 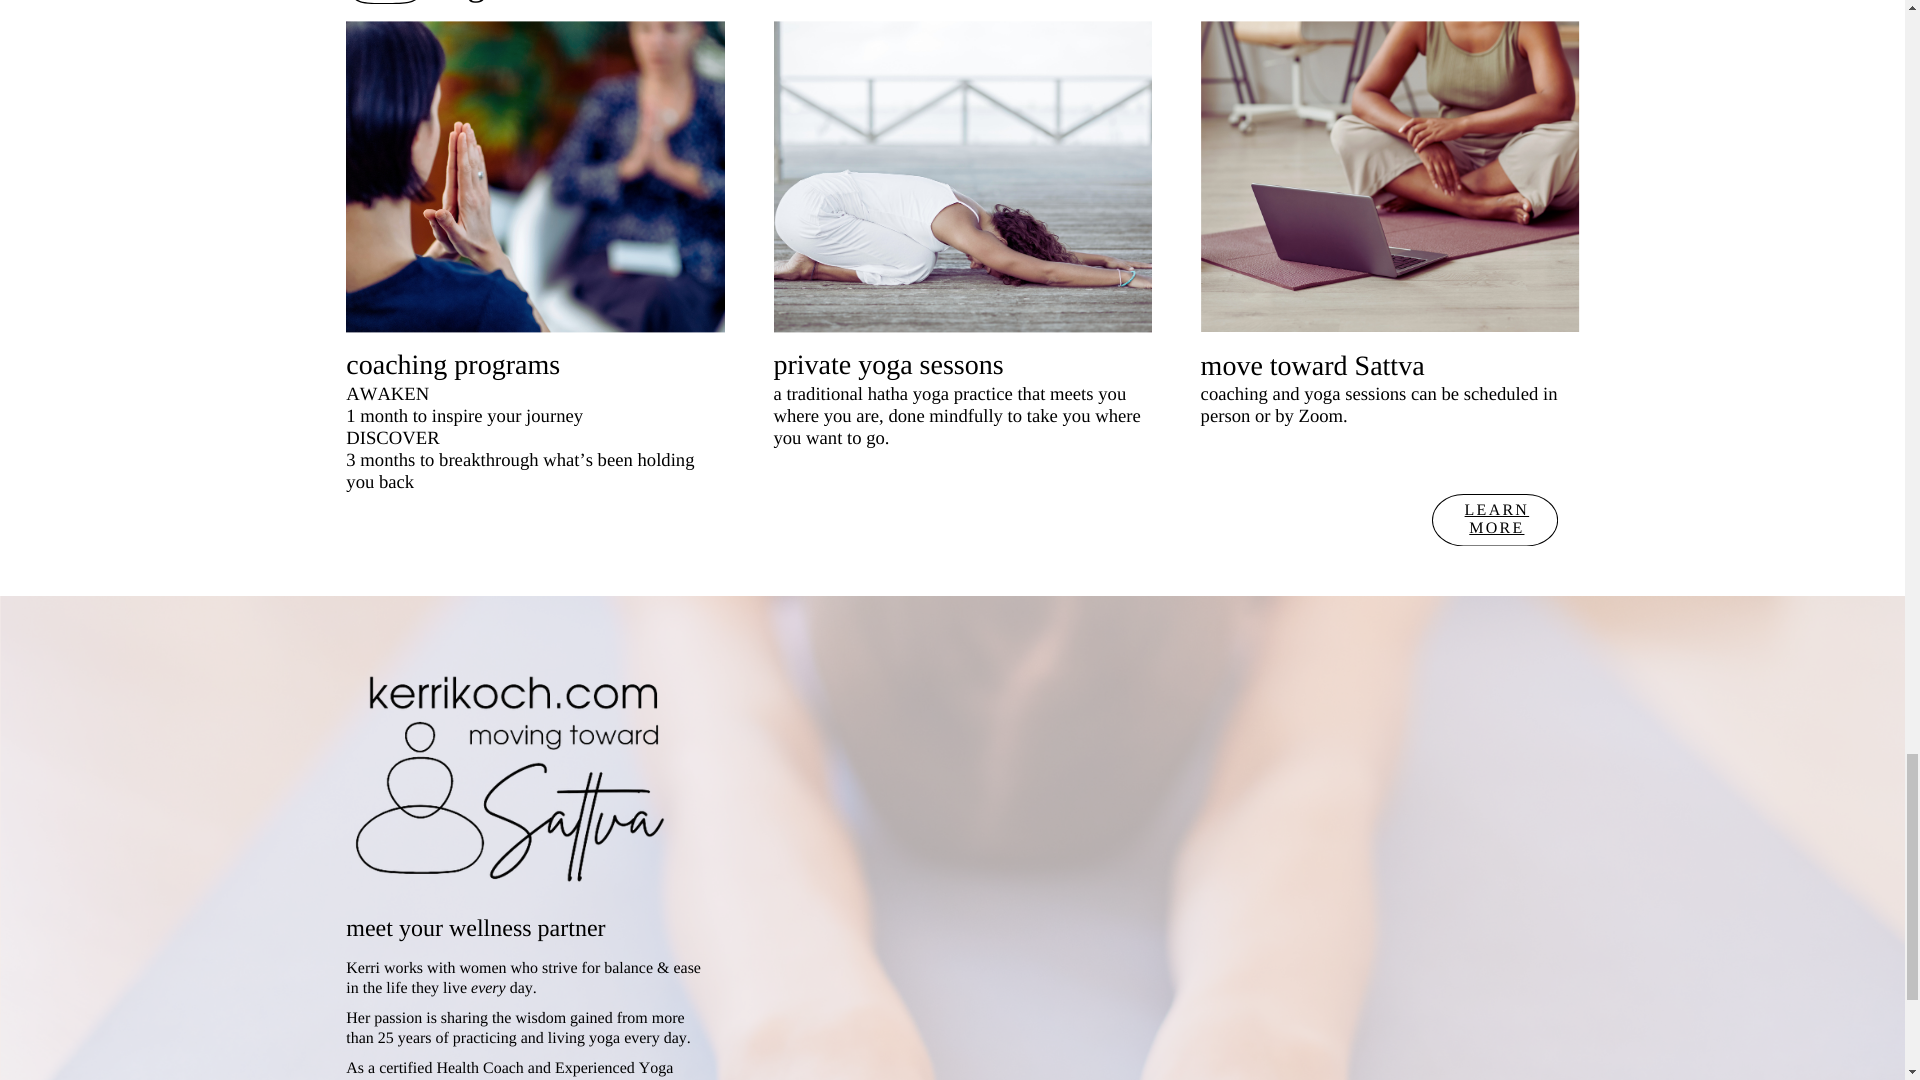 What do you see at coordinates (1496, 528) in the screenshot?
I see `MORE` at bounding box center [1496, 528].